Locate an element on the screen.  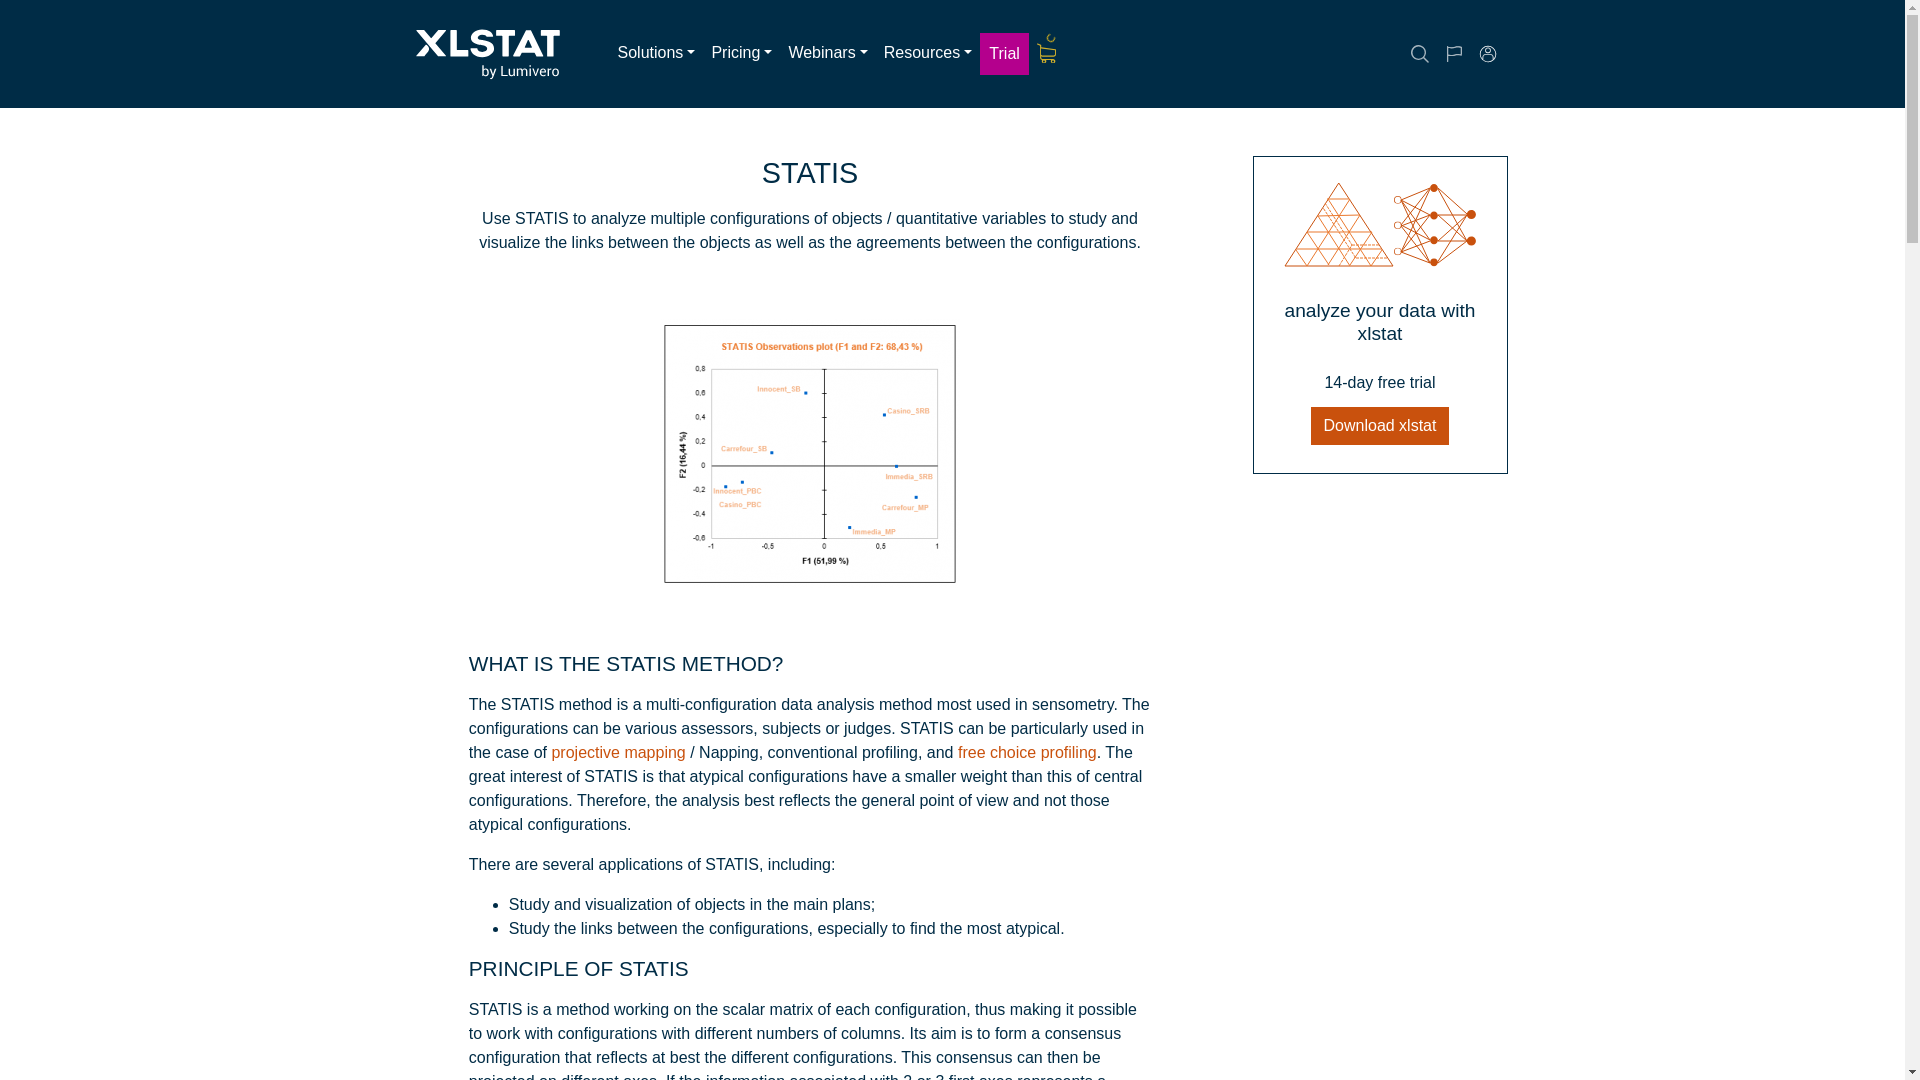
English is located at coordinates (1472, 54).